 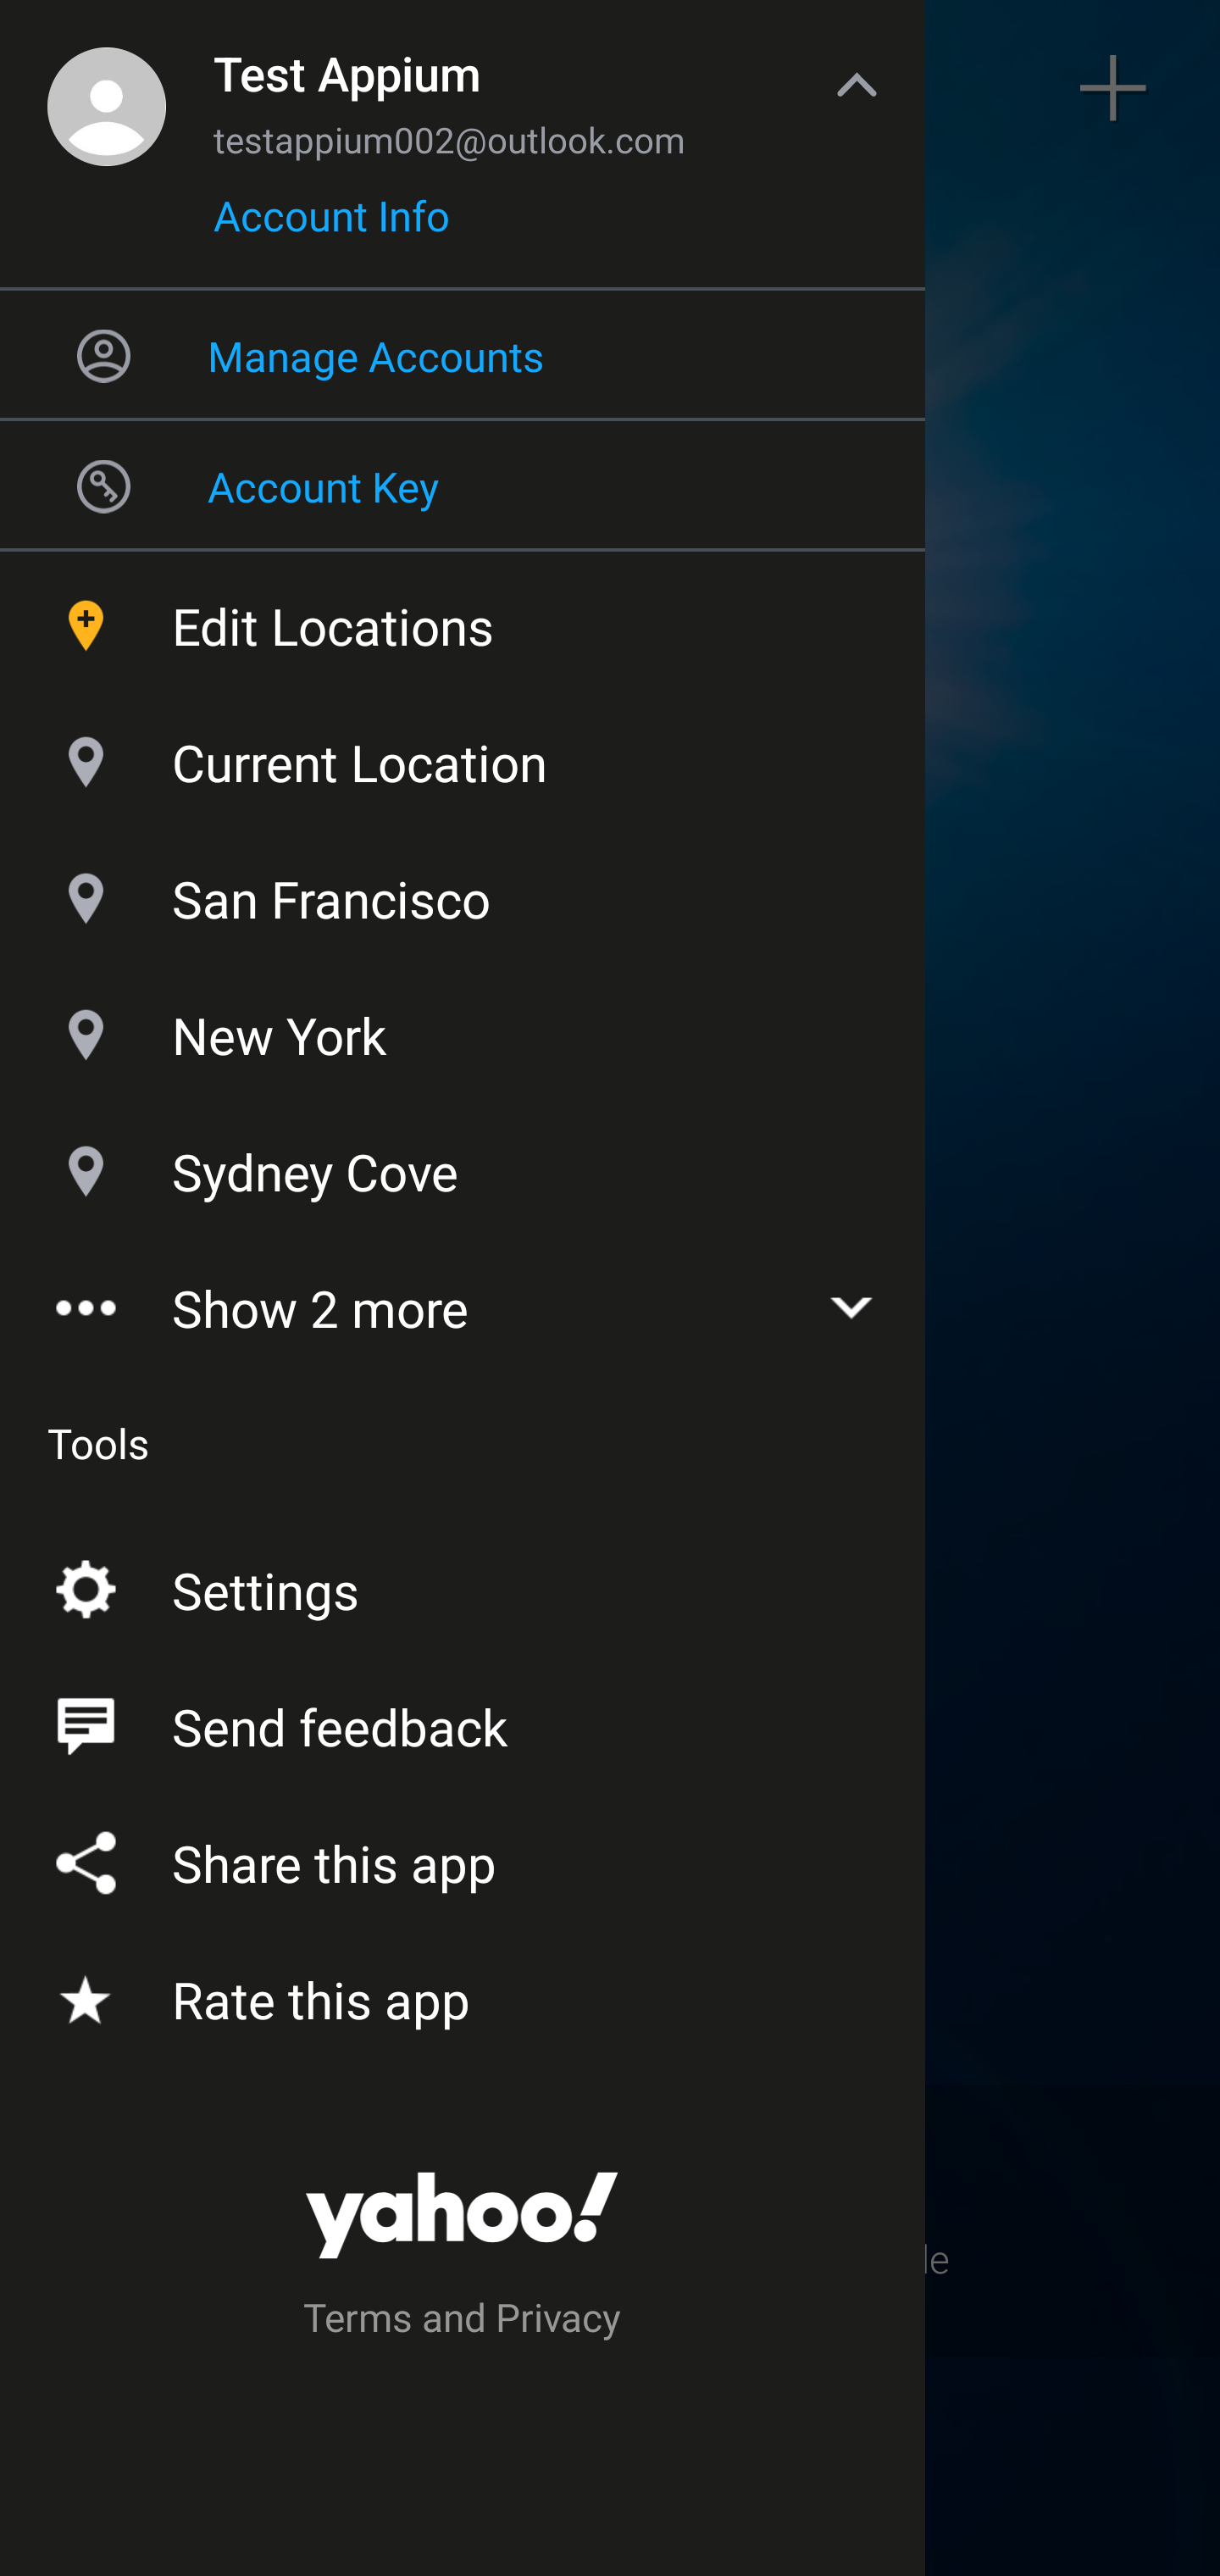 What do you see at coordinates (463, 1856) in the screenshot?
I see `Share this app` at bounding box center [463, 1856].